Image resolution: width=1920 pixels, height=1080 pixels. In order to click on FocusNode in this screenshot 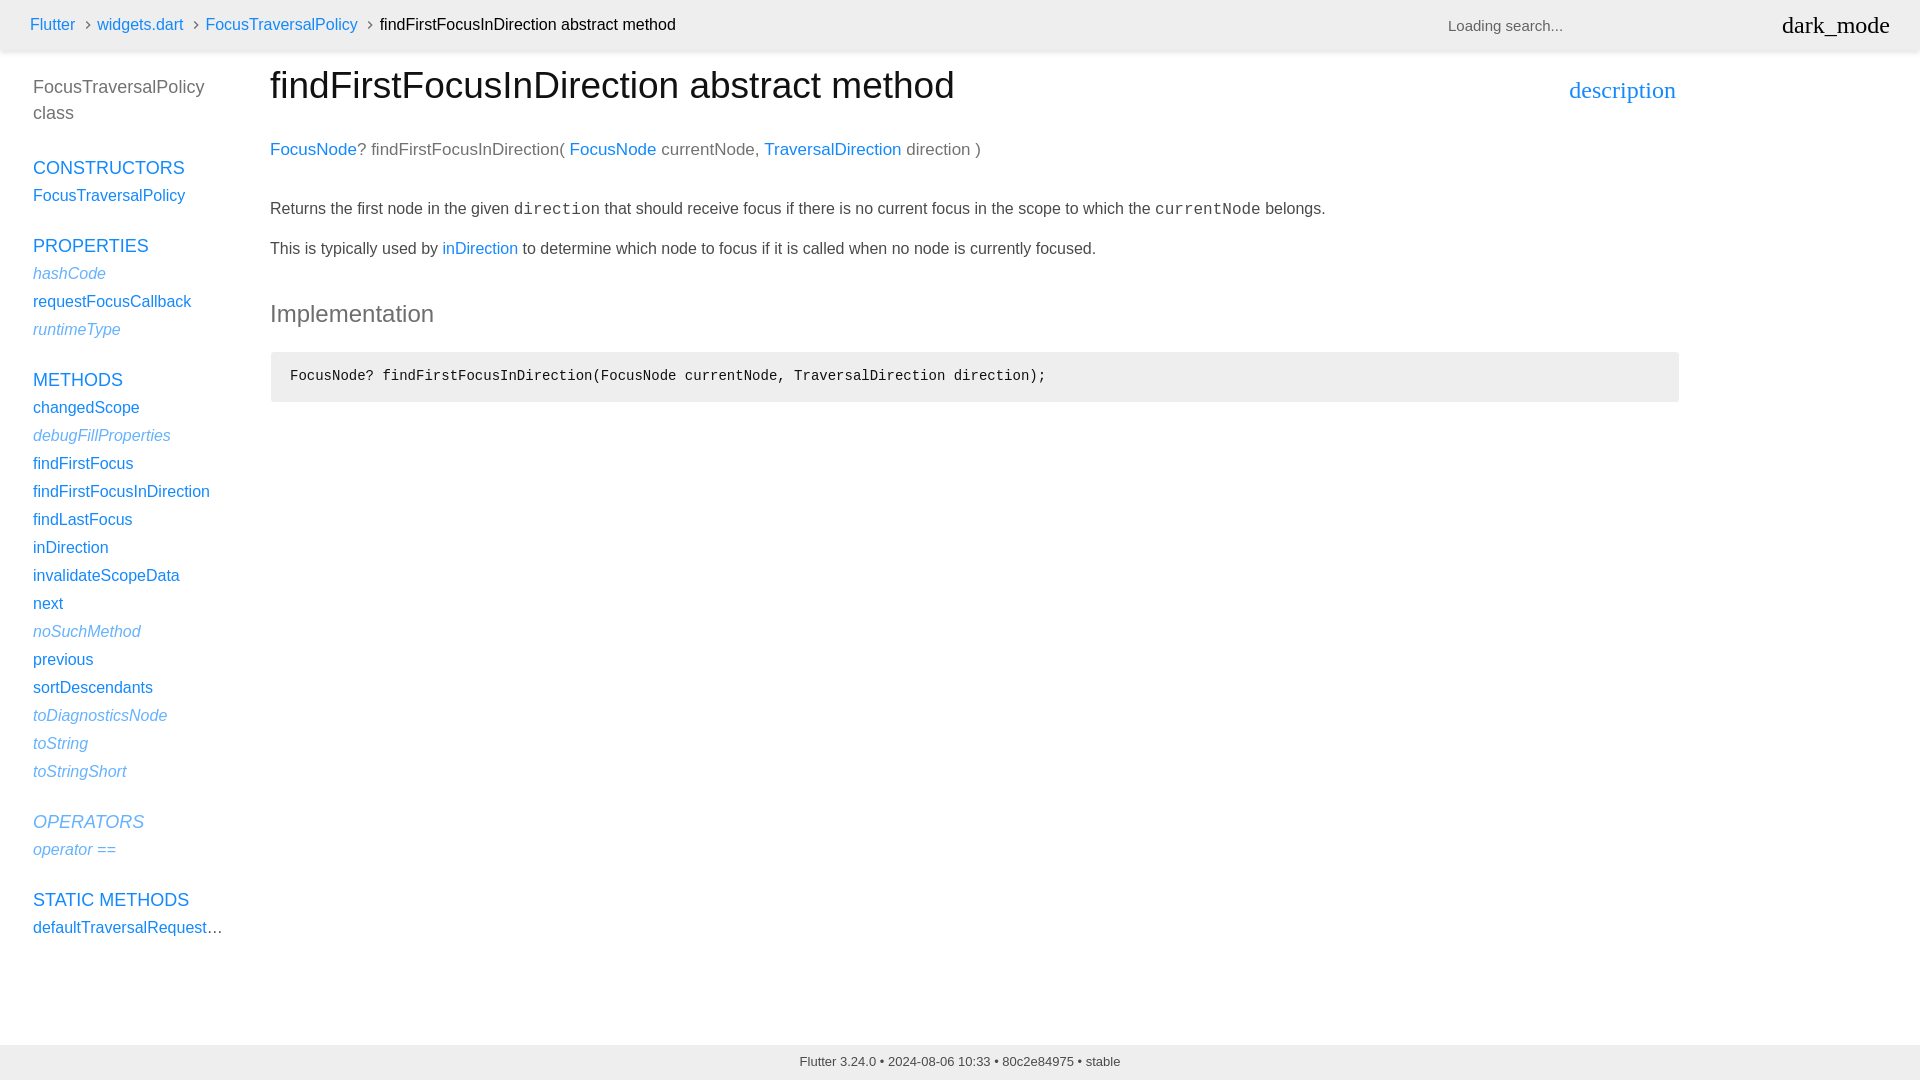, I will do `click(613, 149)`.